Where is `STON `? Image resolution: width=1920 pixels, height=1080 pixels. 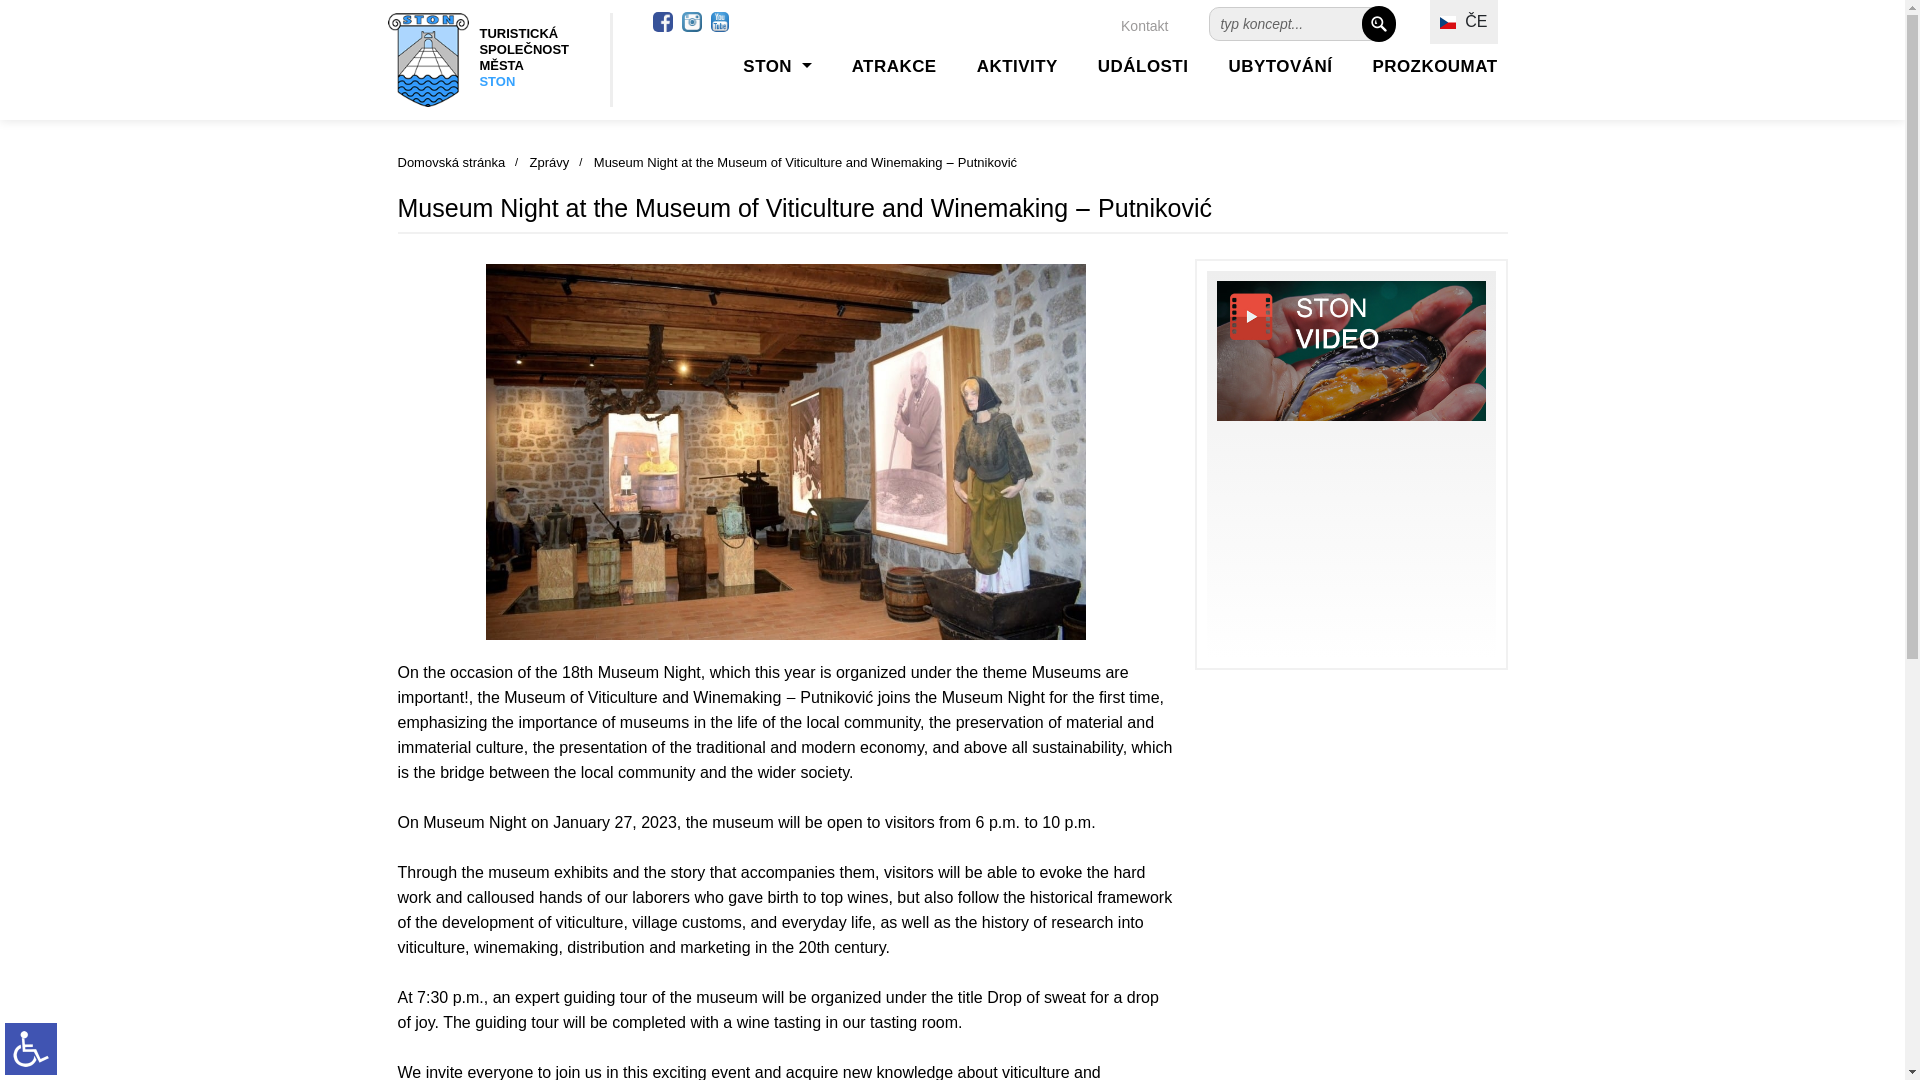
STON  is located at coordinates (777, 66).